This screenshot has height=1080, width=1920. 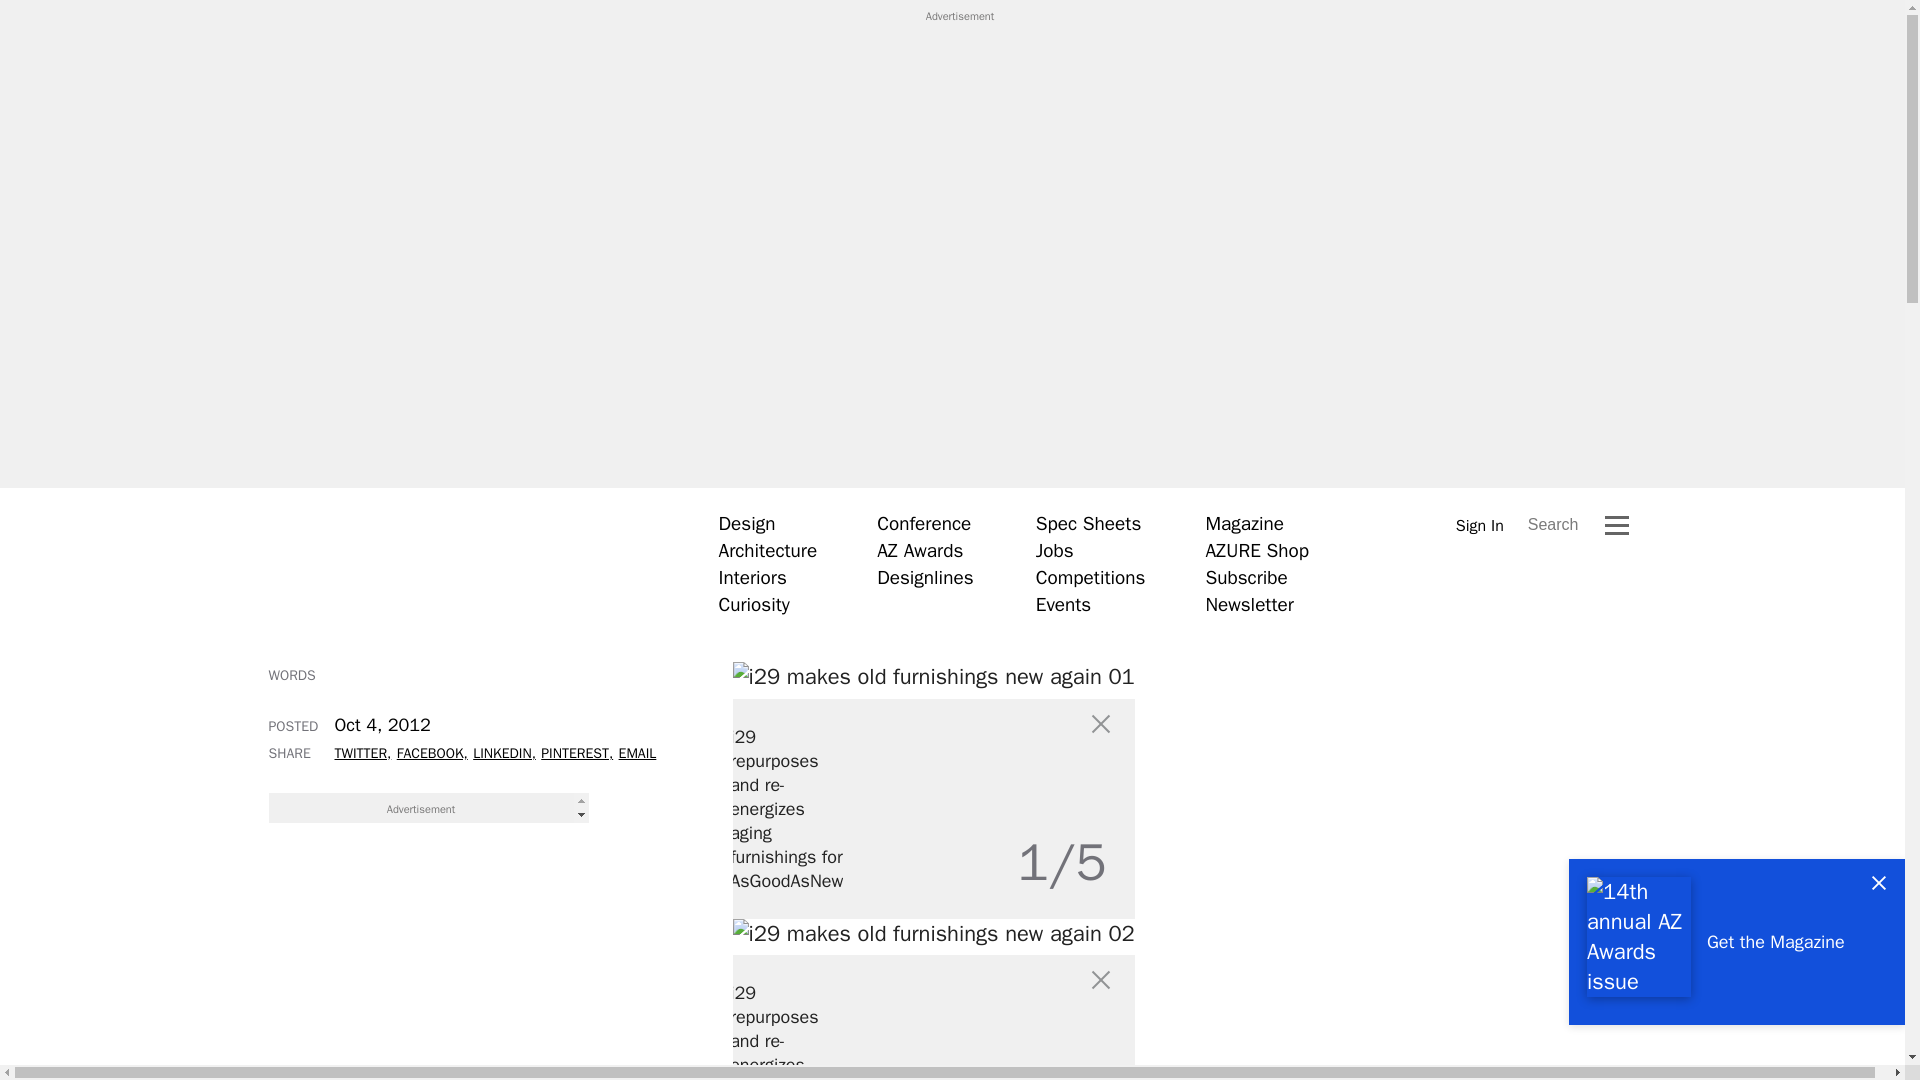 I want to click on Competitions, so click(x=1091, y=577).